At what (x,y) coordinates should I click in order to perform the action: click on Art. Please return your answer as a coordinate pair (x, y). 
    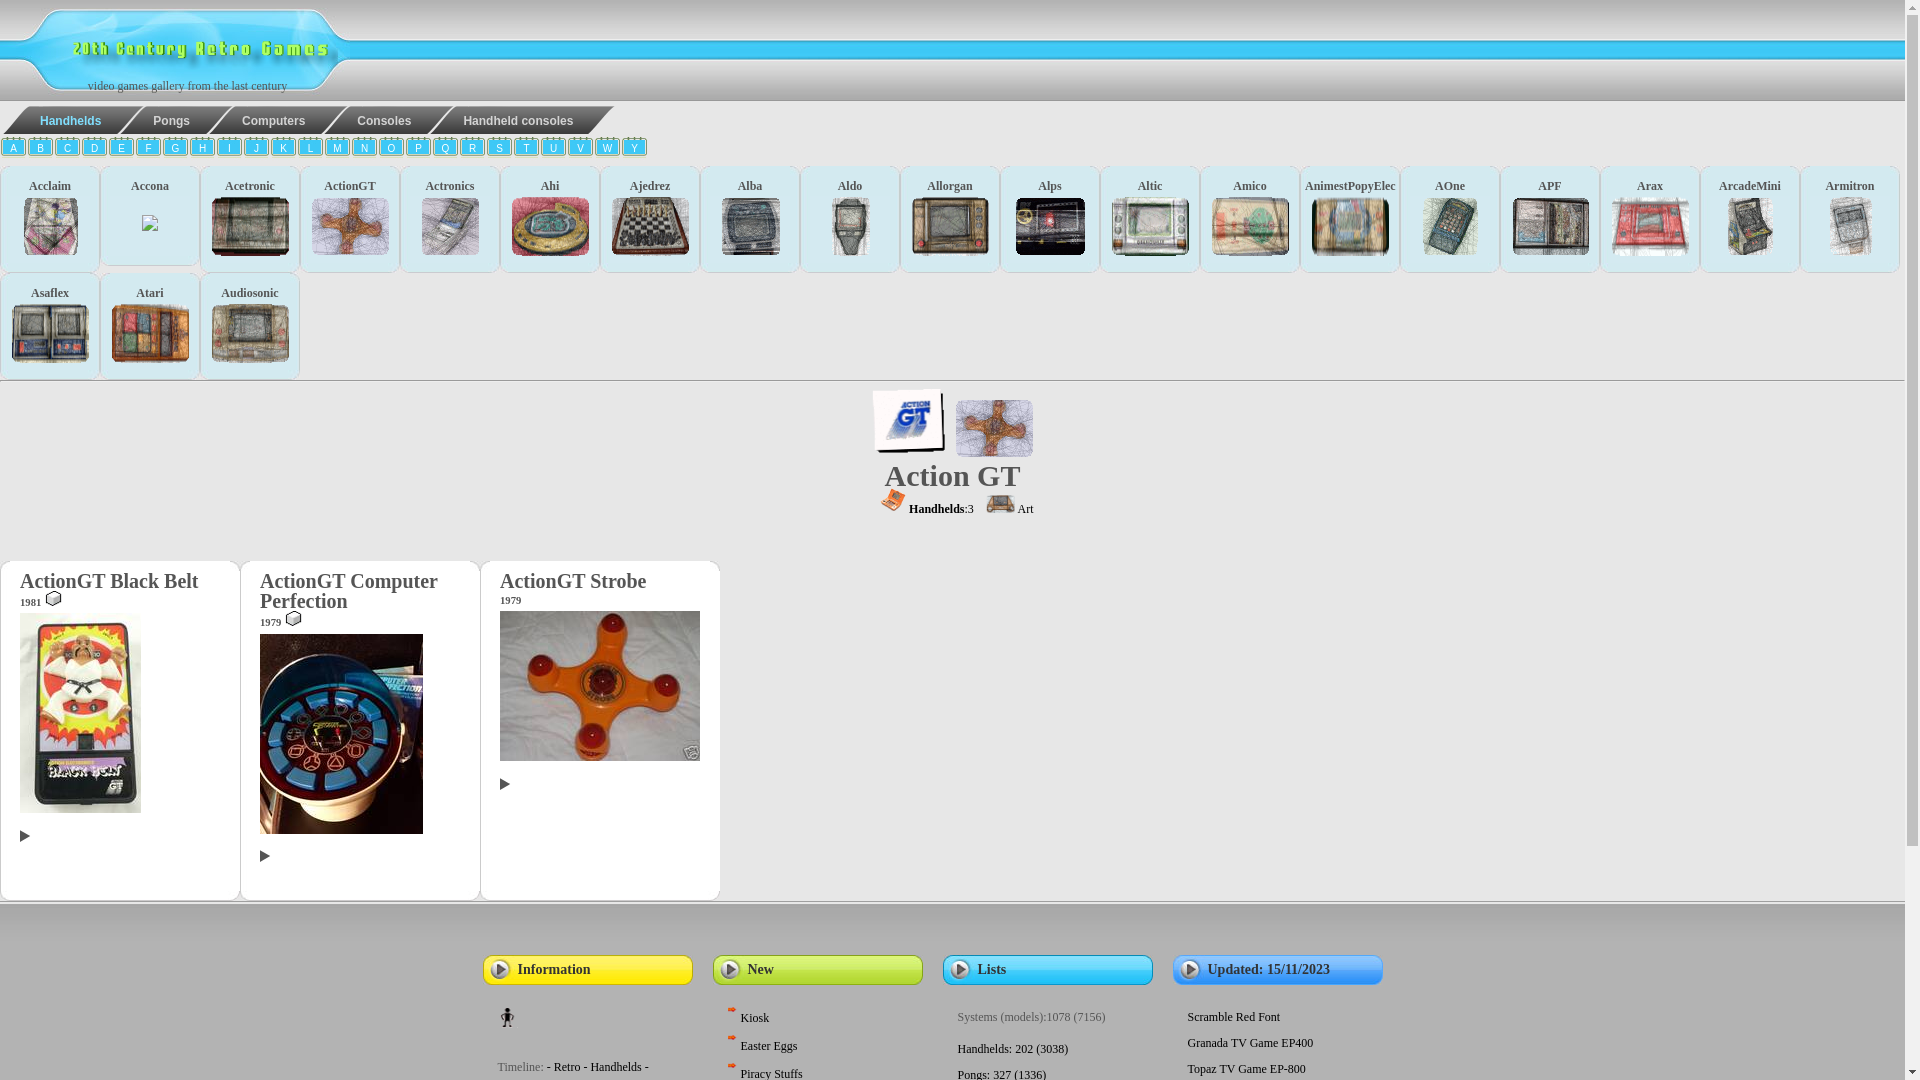
    Looking at the image, I should click on (1010, 509).